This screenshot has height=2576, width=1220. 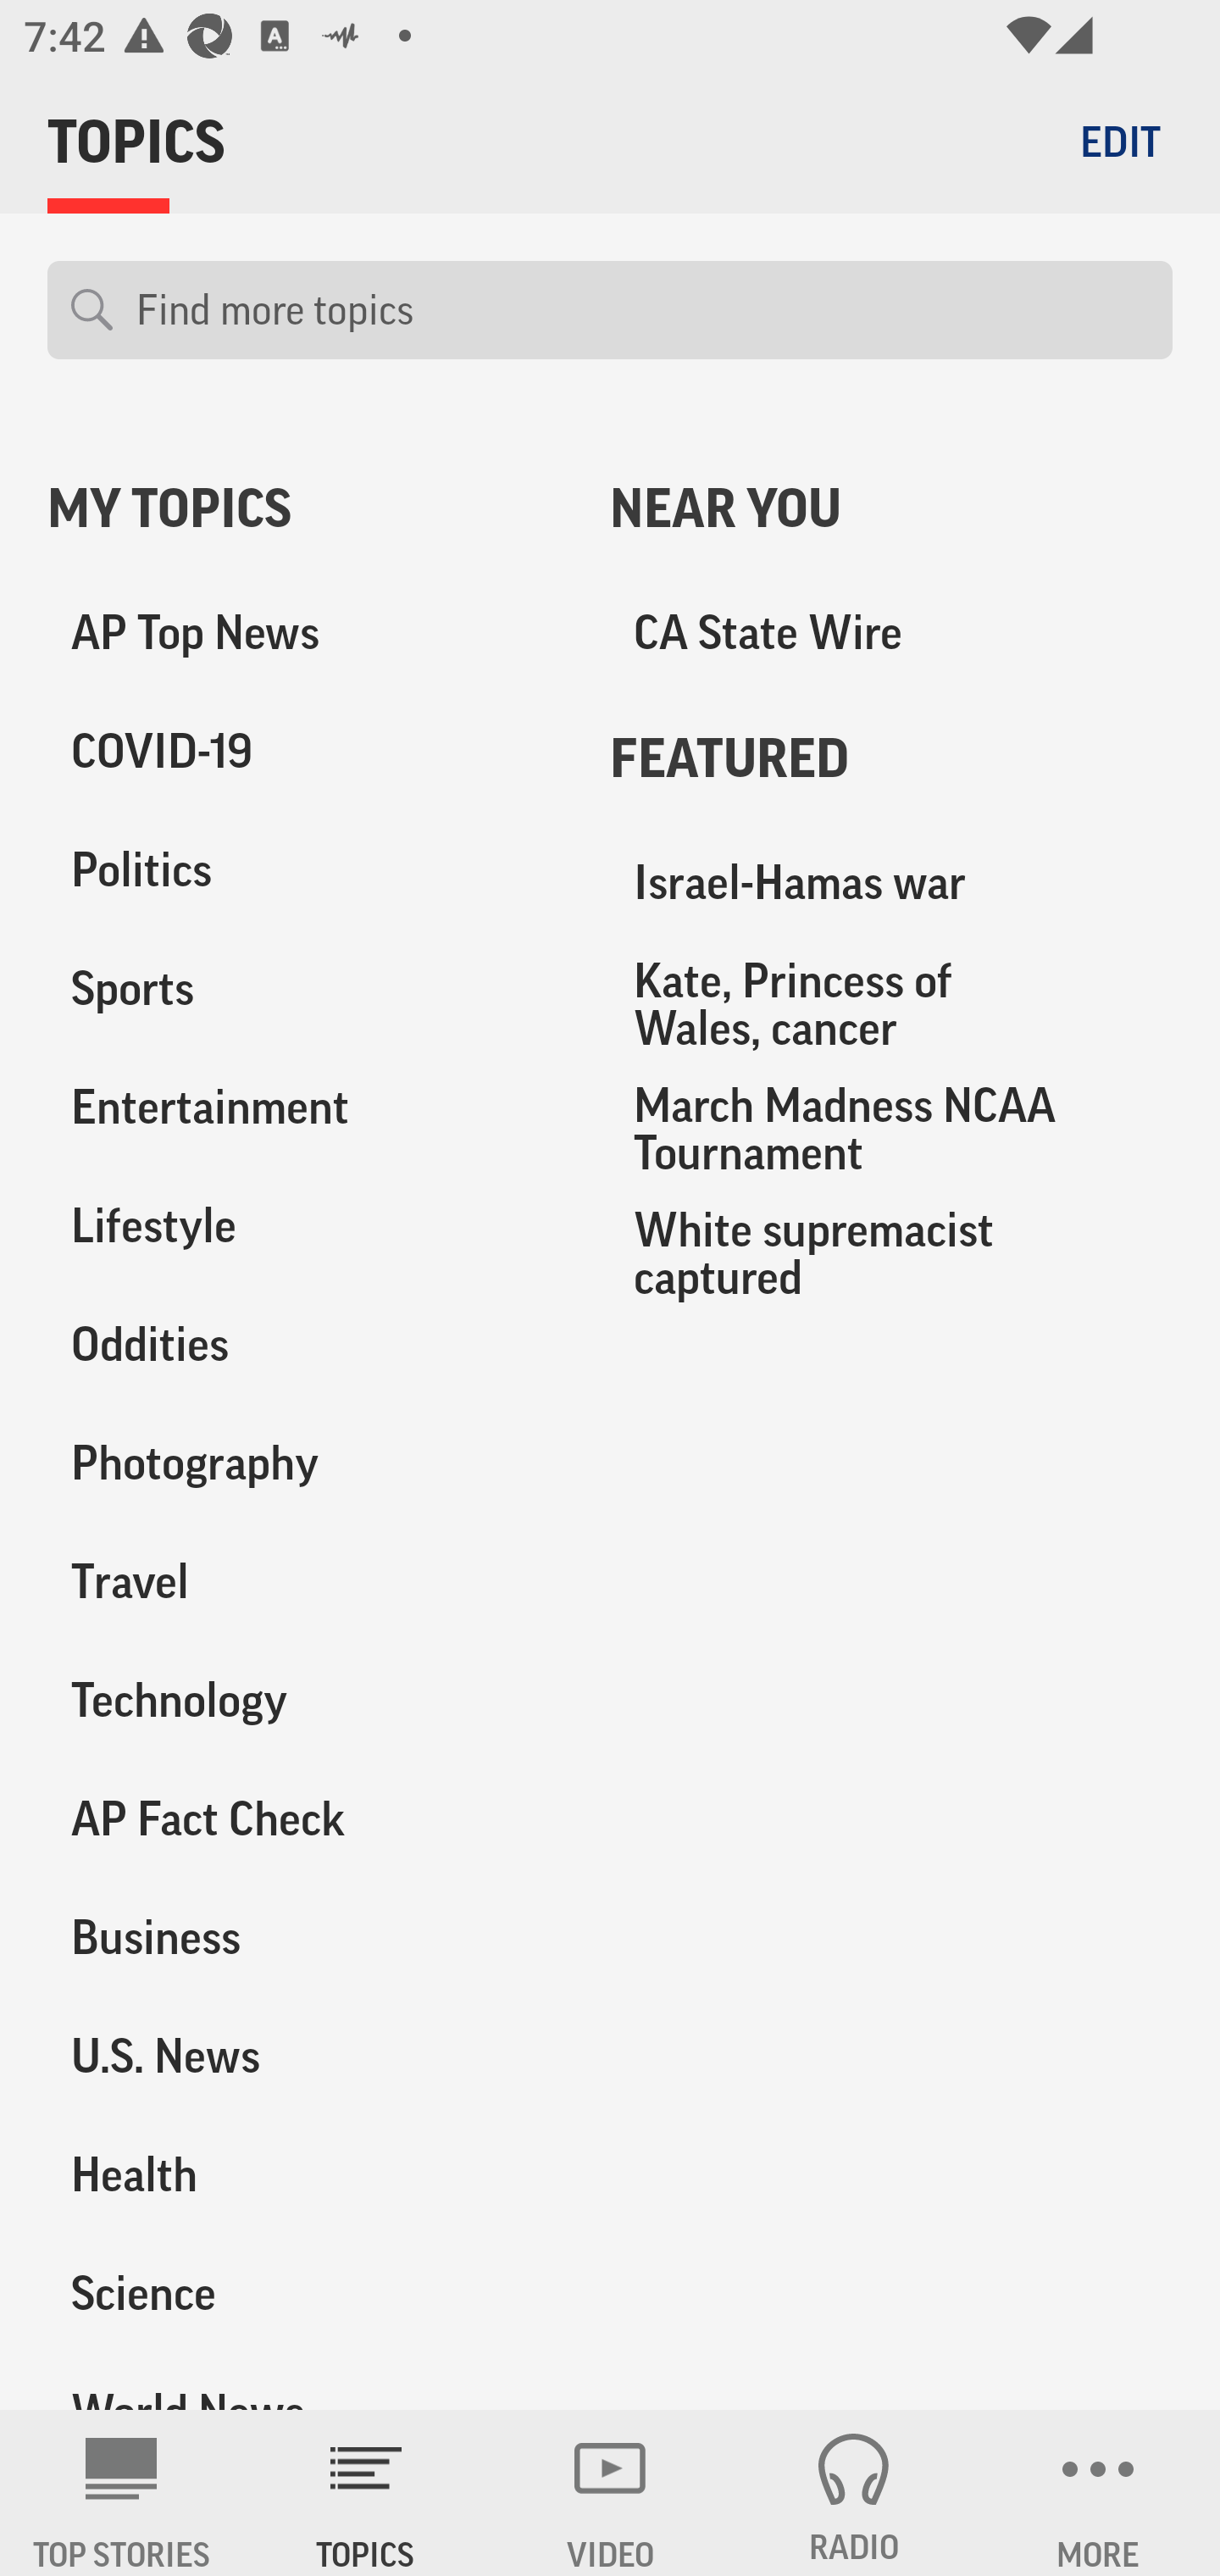 What do you see at coordinates (891, 883) in the screenshot?
I see `Israel-Hamas war` at bounding box center [891, 883].